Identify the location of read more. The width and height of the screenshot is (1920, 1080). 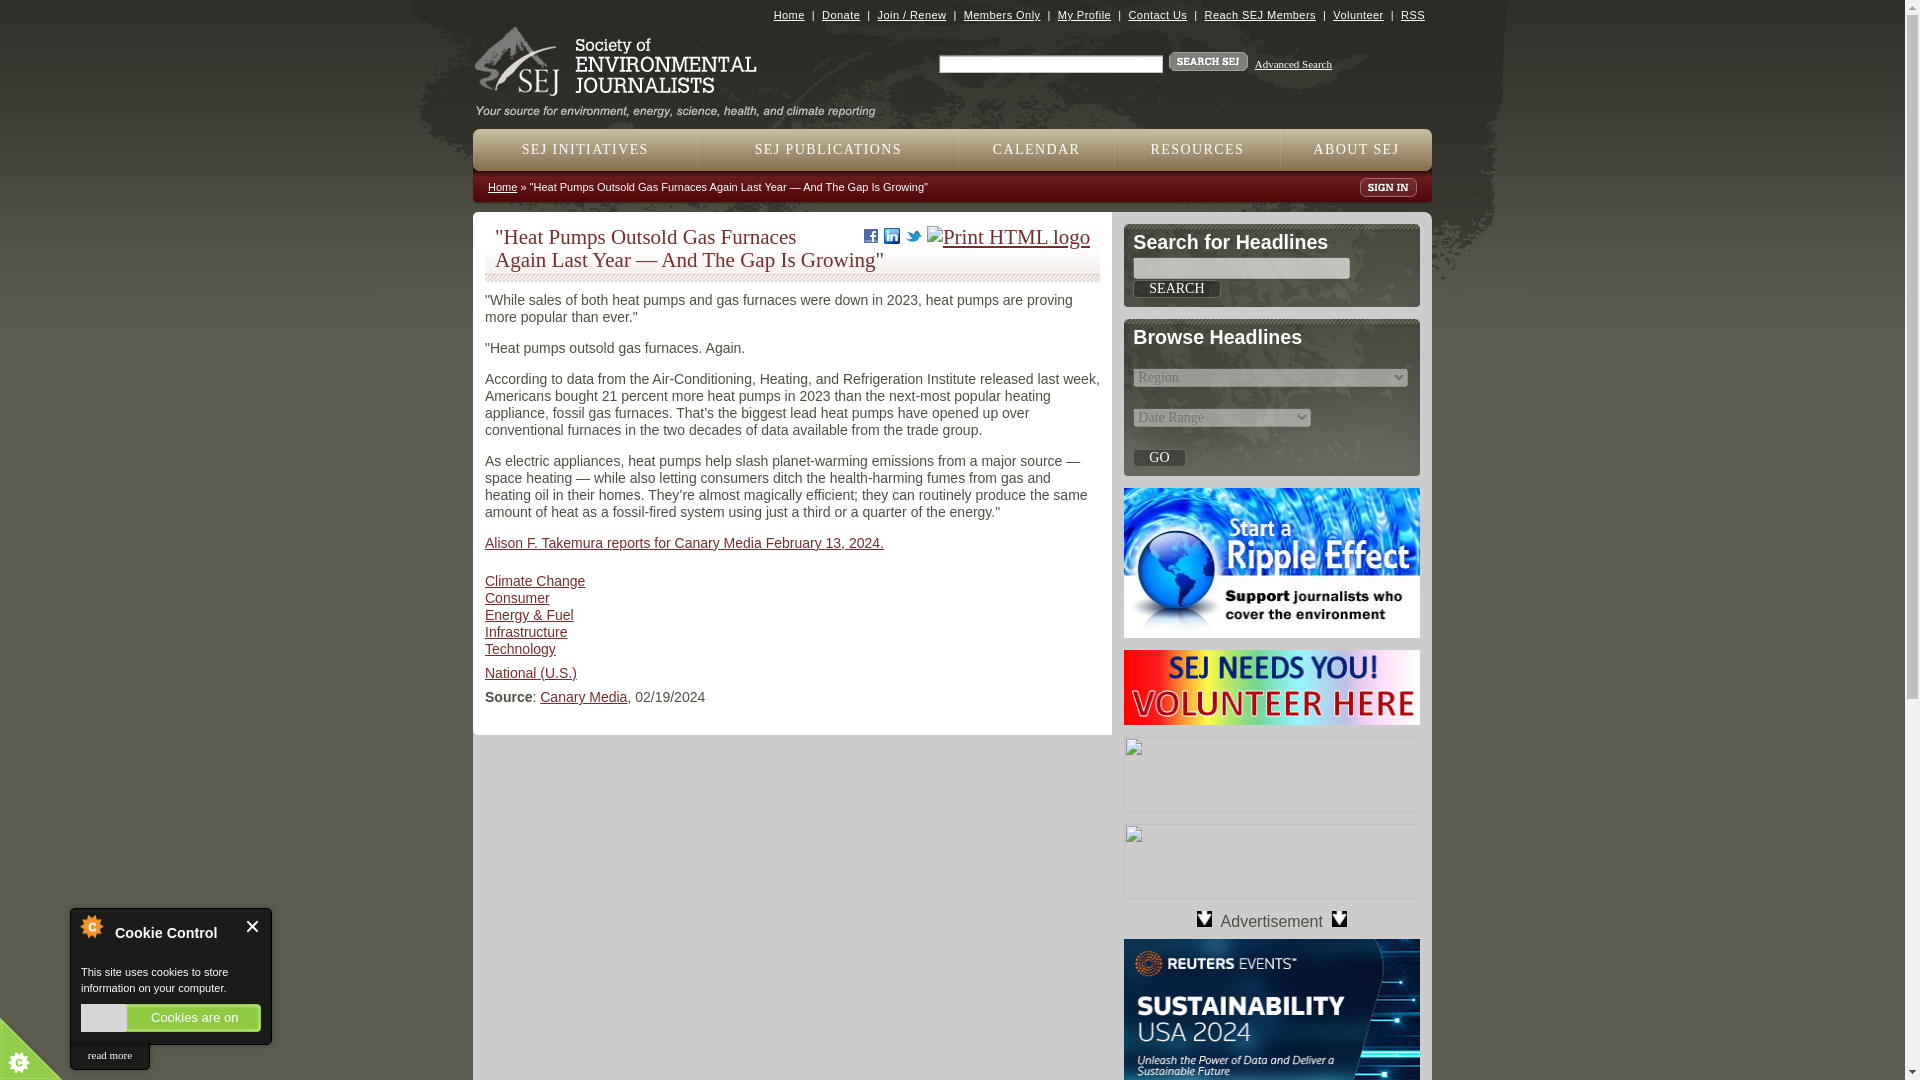
(109, 1056).